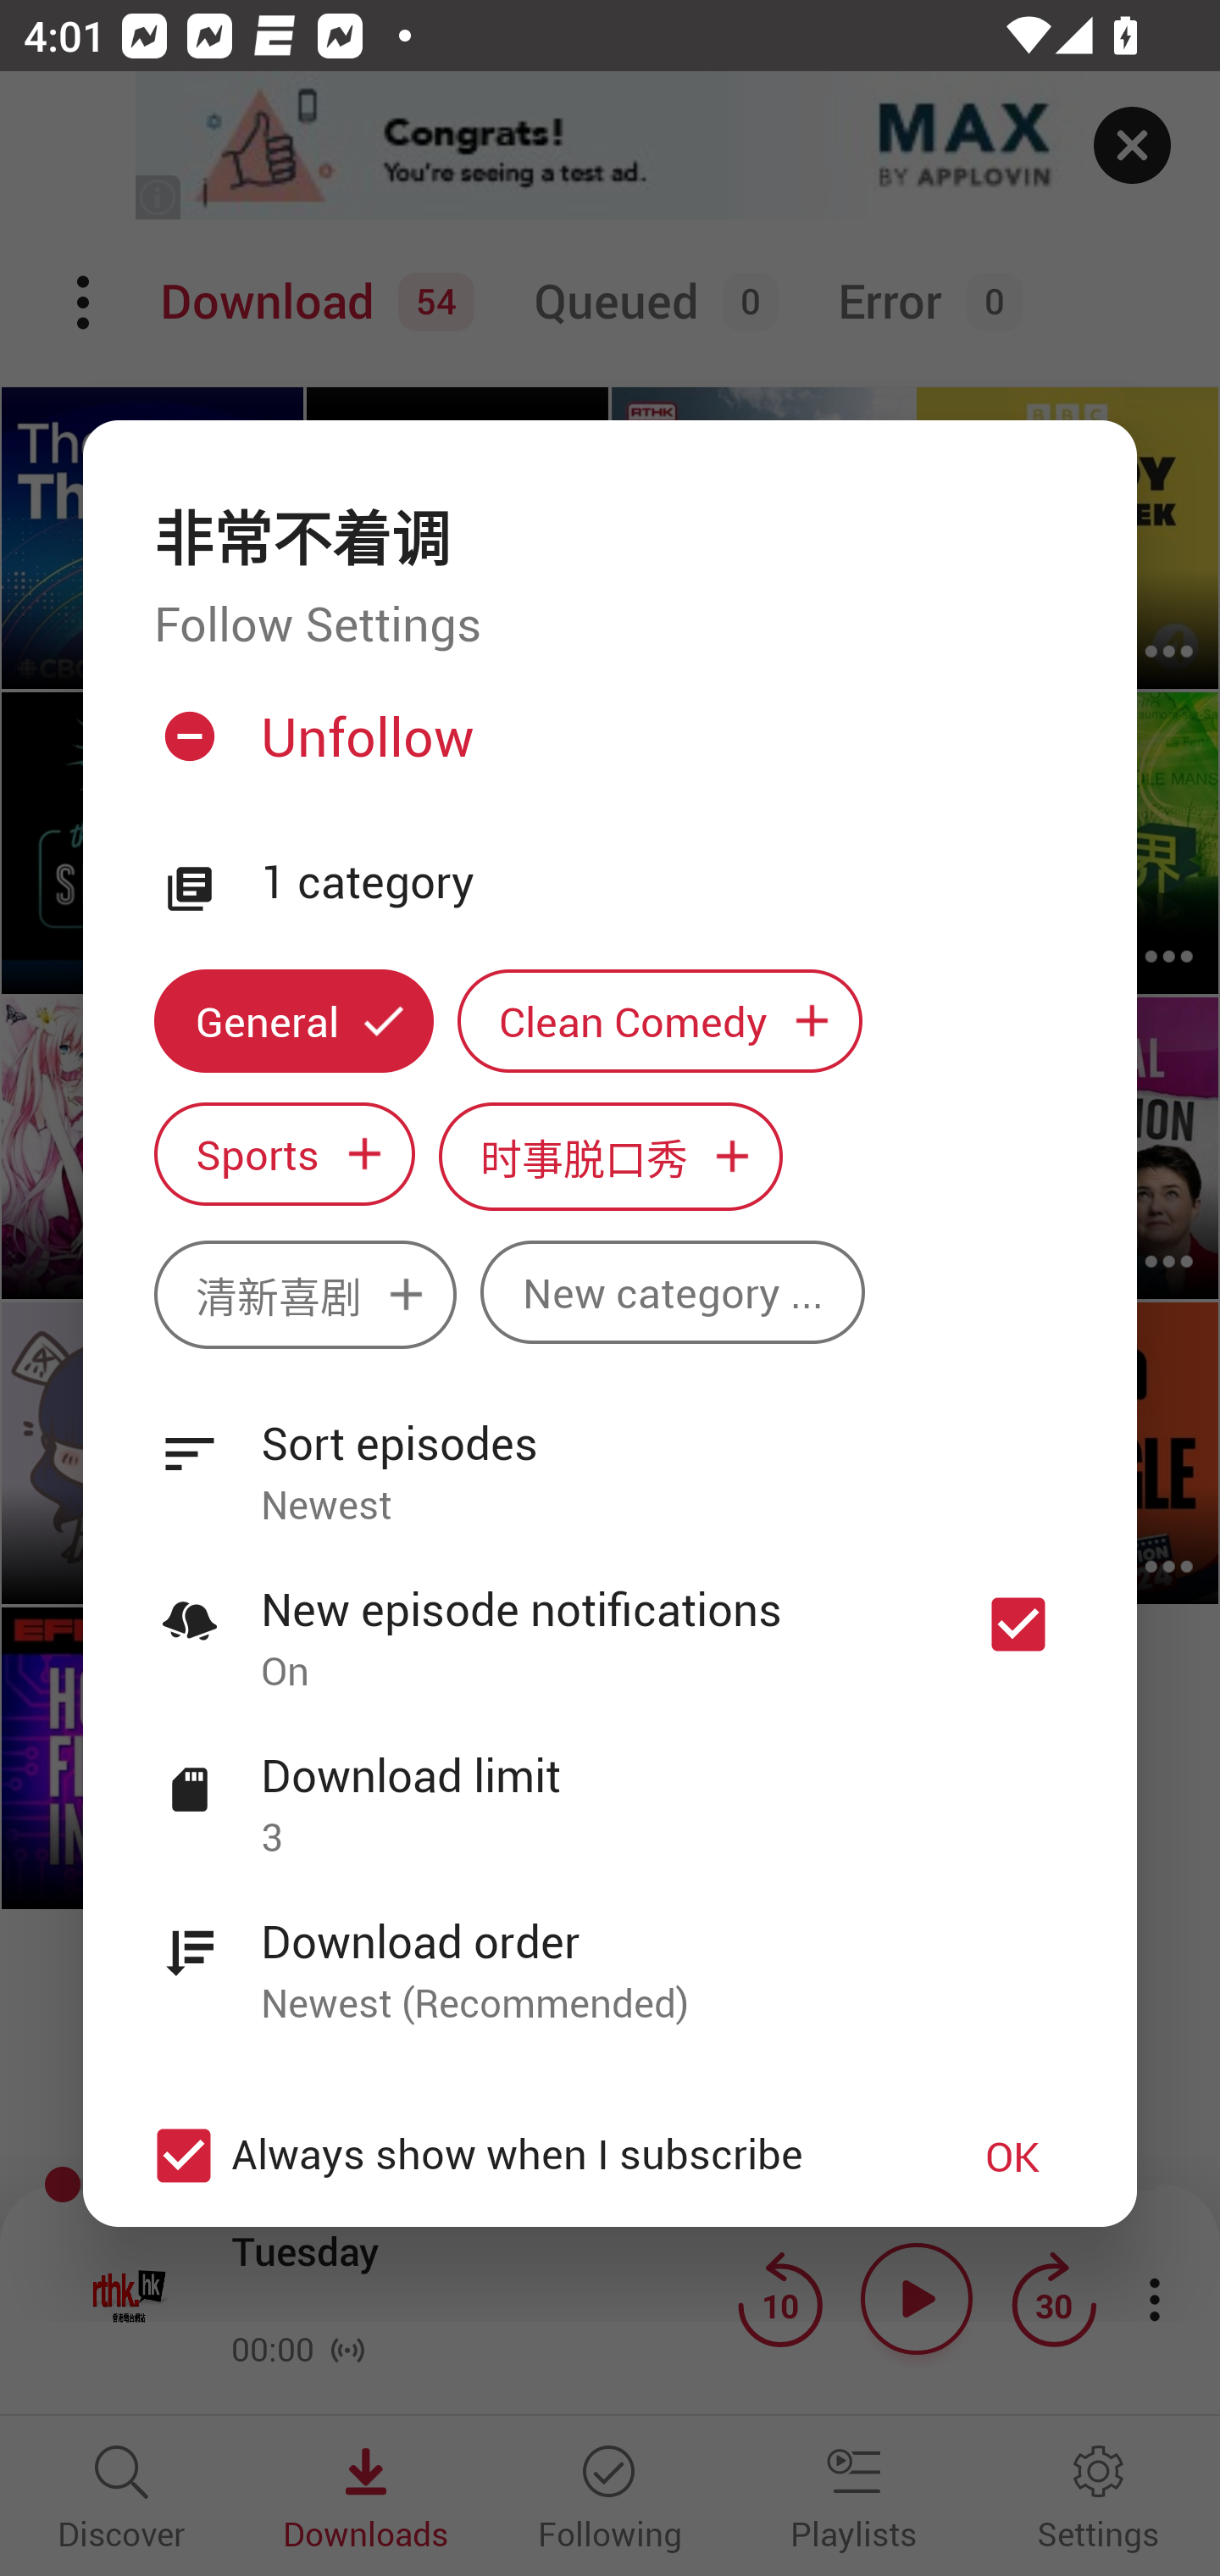 This screenshot has height=2576, width=1220. I want to click on Unfollow, so click(607, 749).